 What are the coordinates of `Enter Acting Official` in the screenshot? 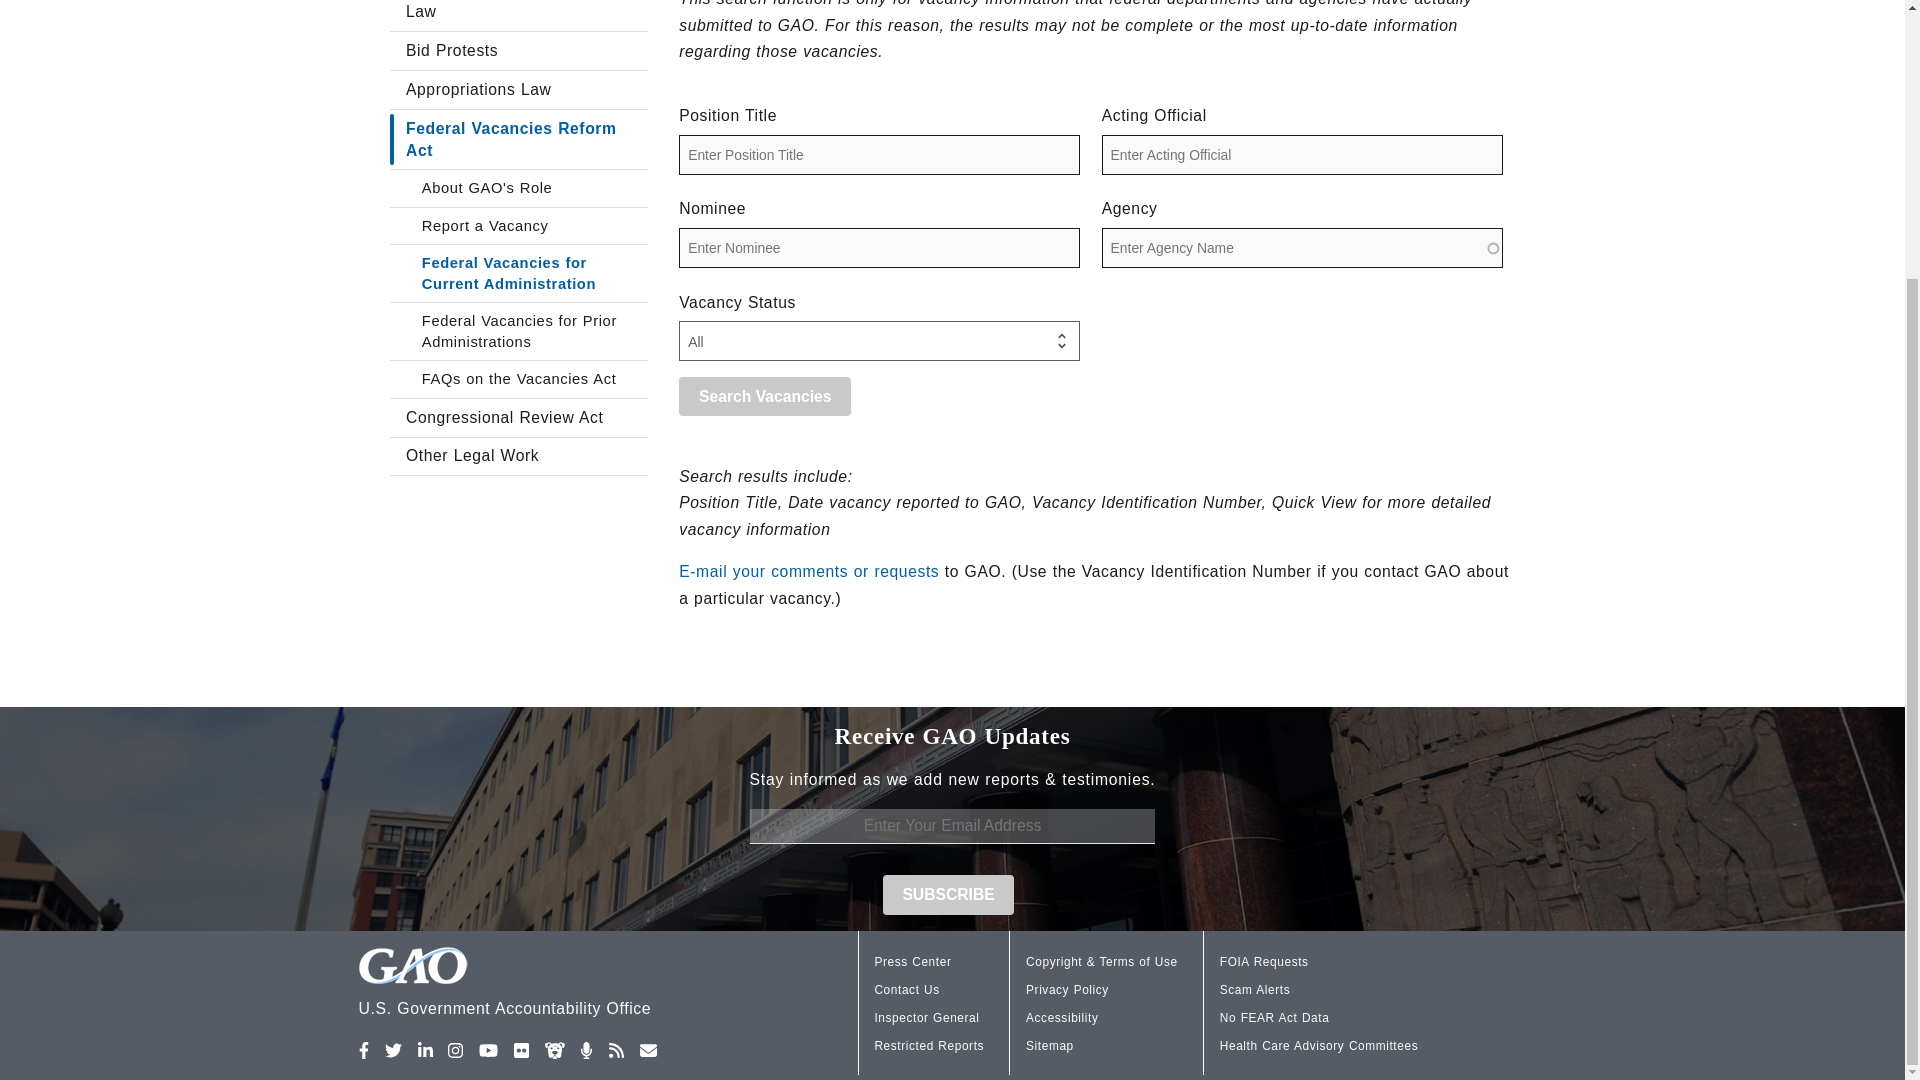 It's located at (1302, 154).